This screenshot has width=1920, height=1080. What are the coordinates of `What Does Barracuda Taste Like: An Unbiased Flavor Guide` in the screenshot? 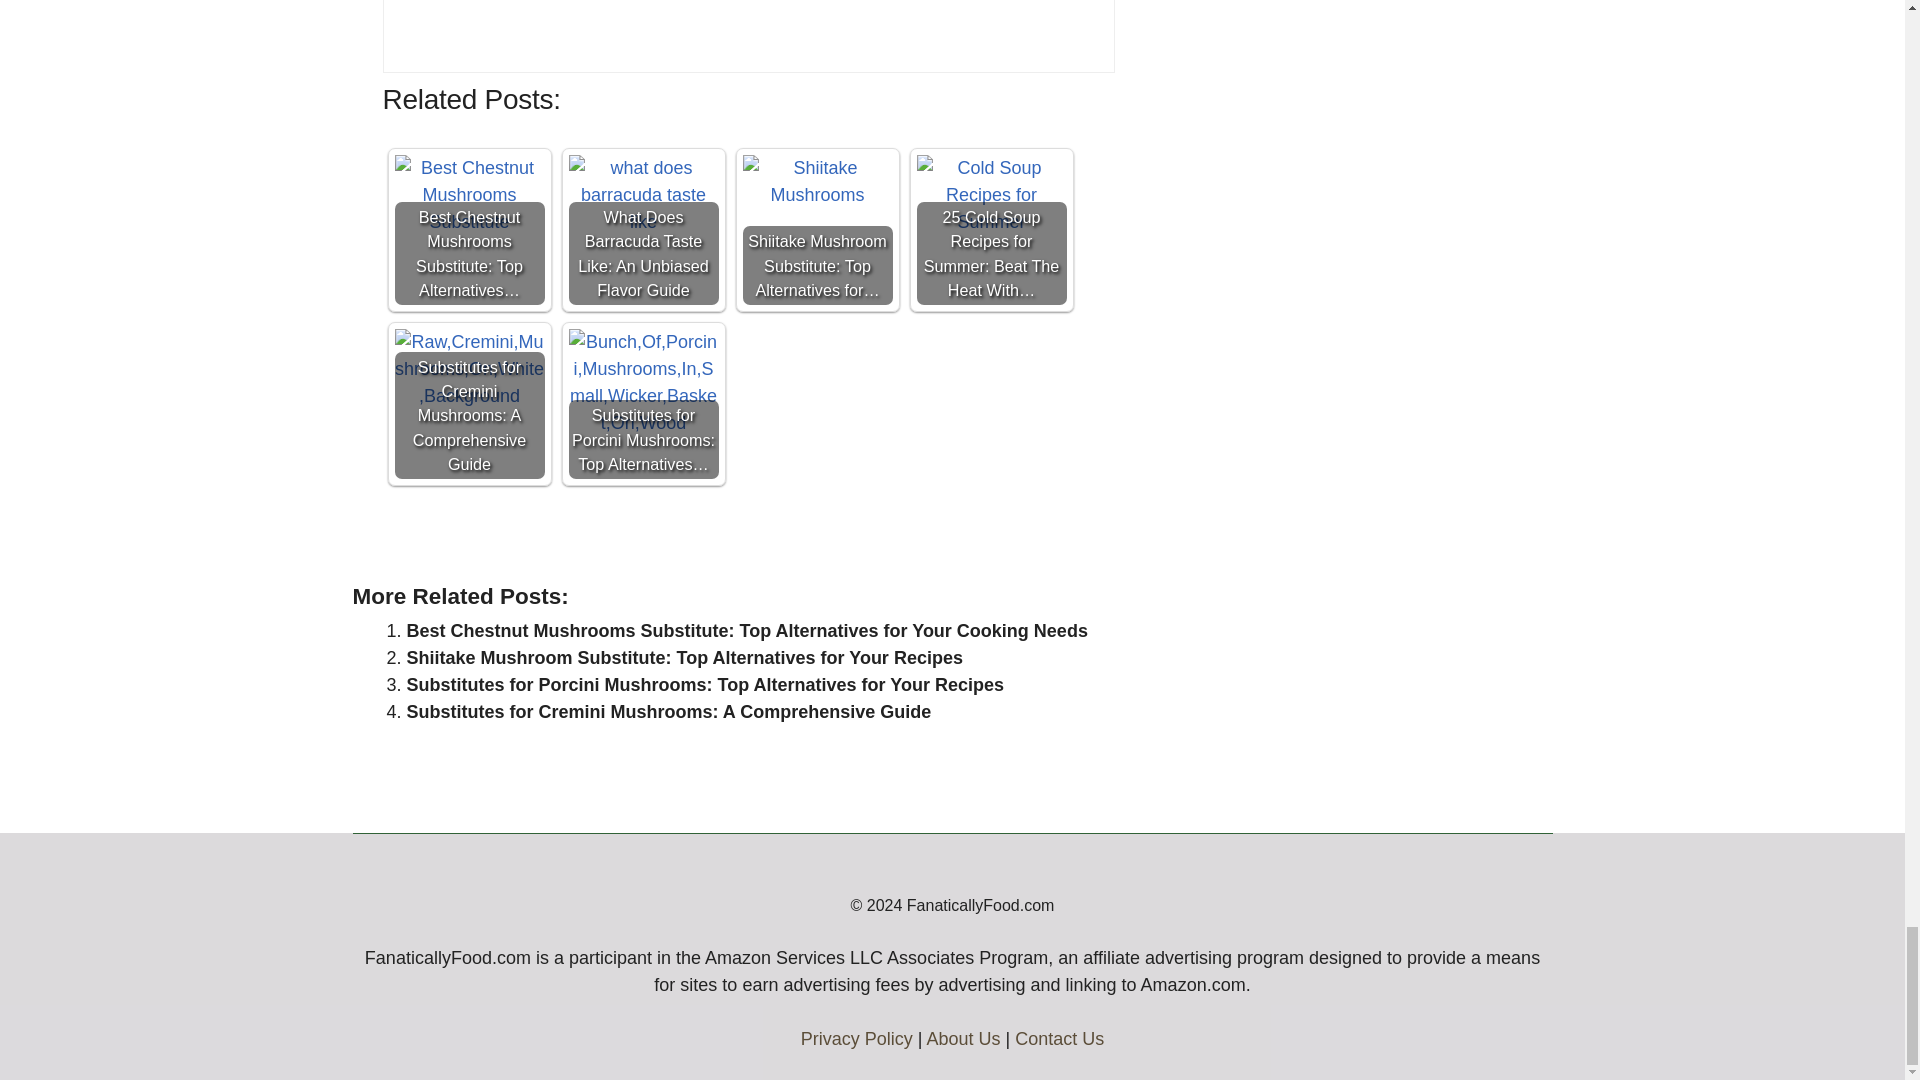 It's located at (643, 230).